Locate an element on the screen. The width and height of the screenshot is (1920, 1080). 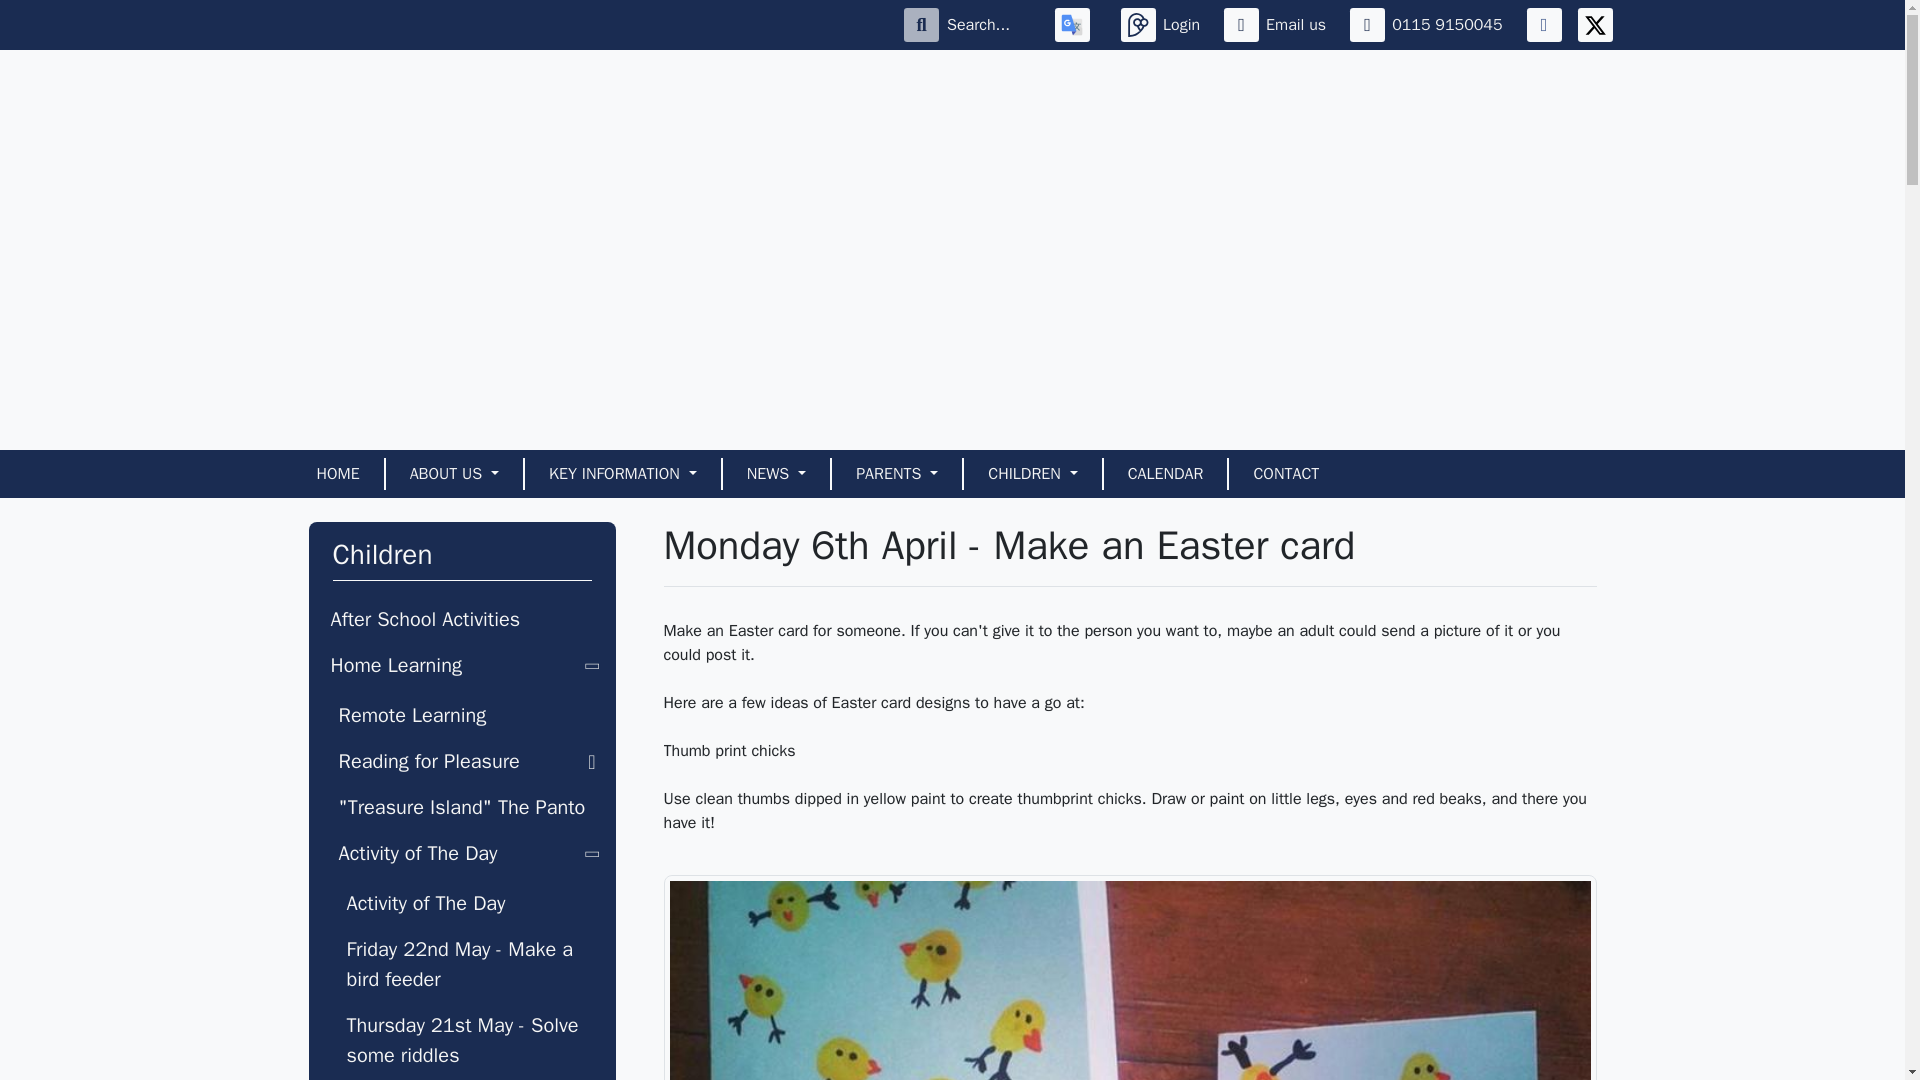
Email us is located at coordinates (1279, 24).